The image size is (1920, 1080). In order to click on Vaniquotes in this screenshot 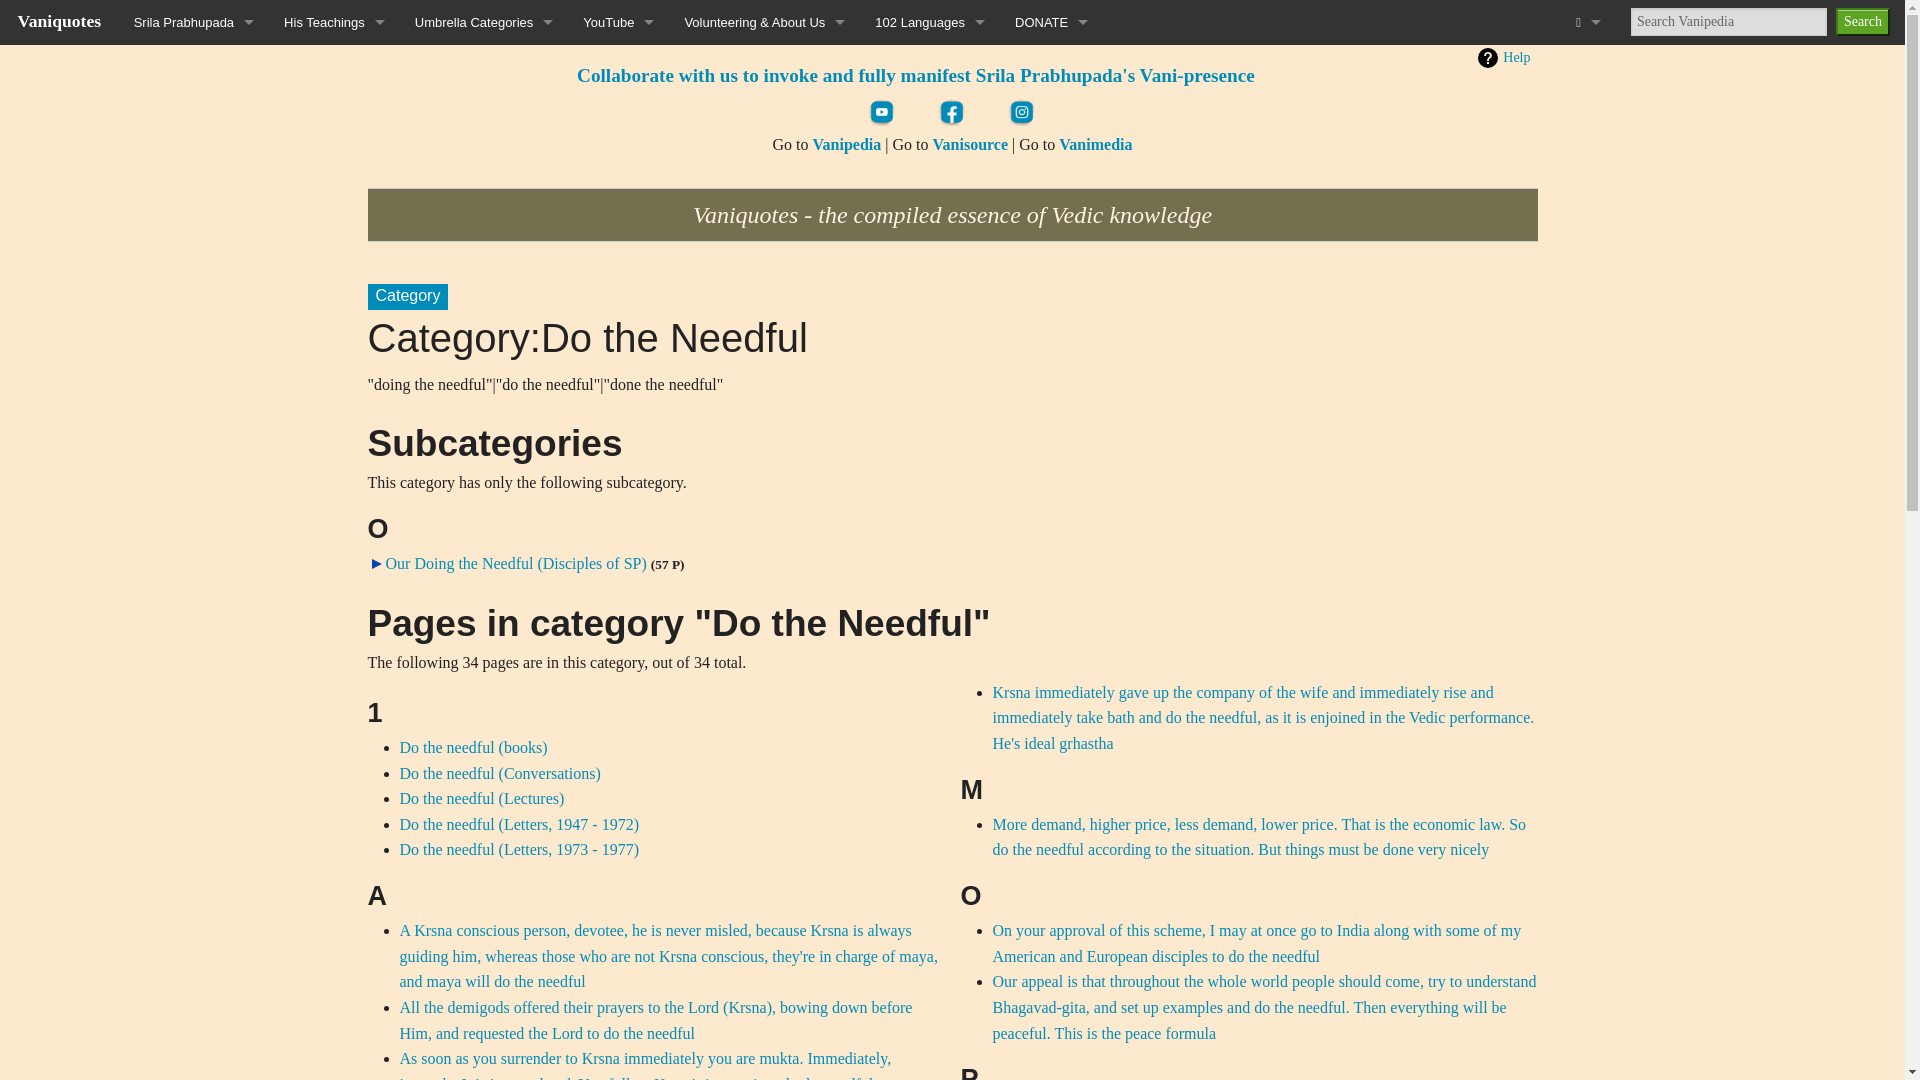, I will do `click(59, 20)`.